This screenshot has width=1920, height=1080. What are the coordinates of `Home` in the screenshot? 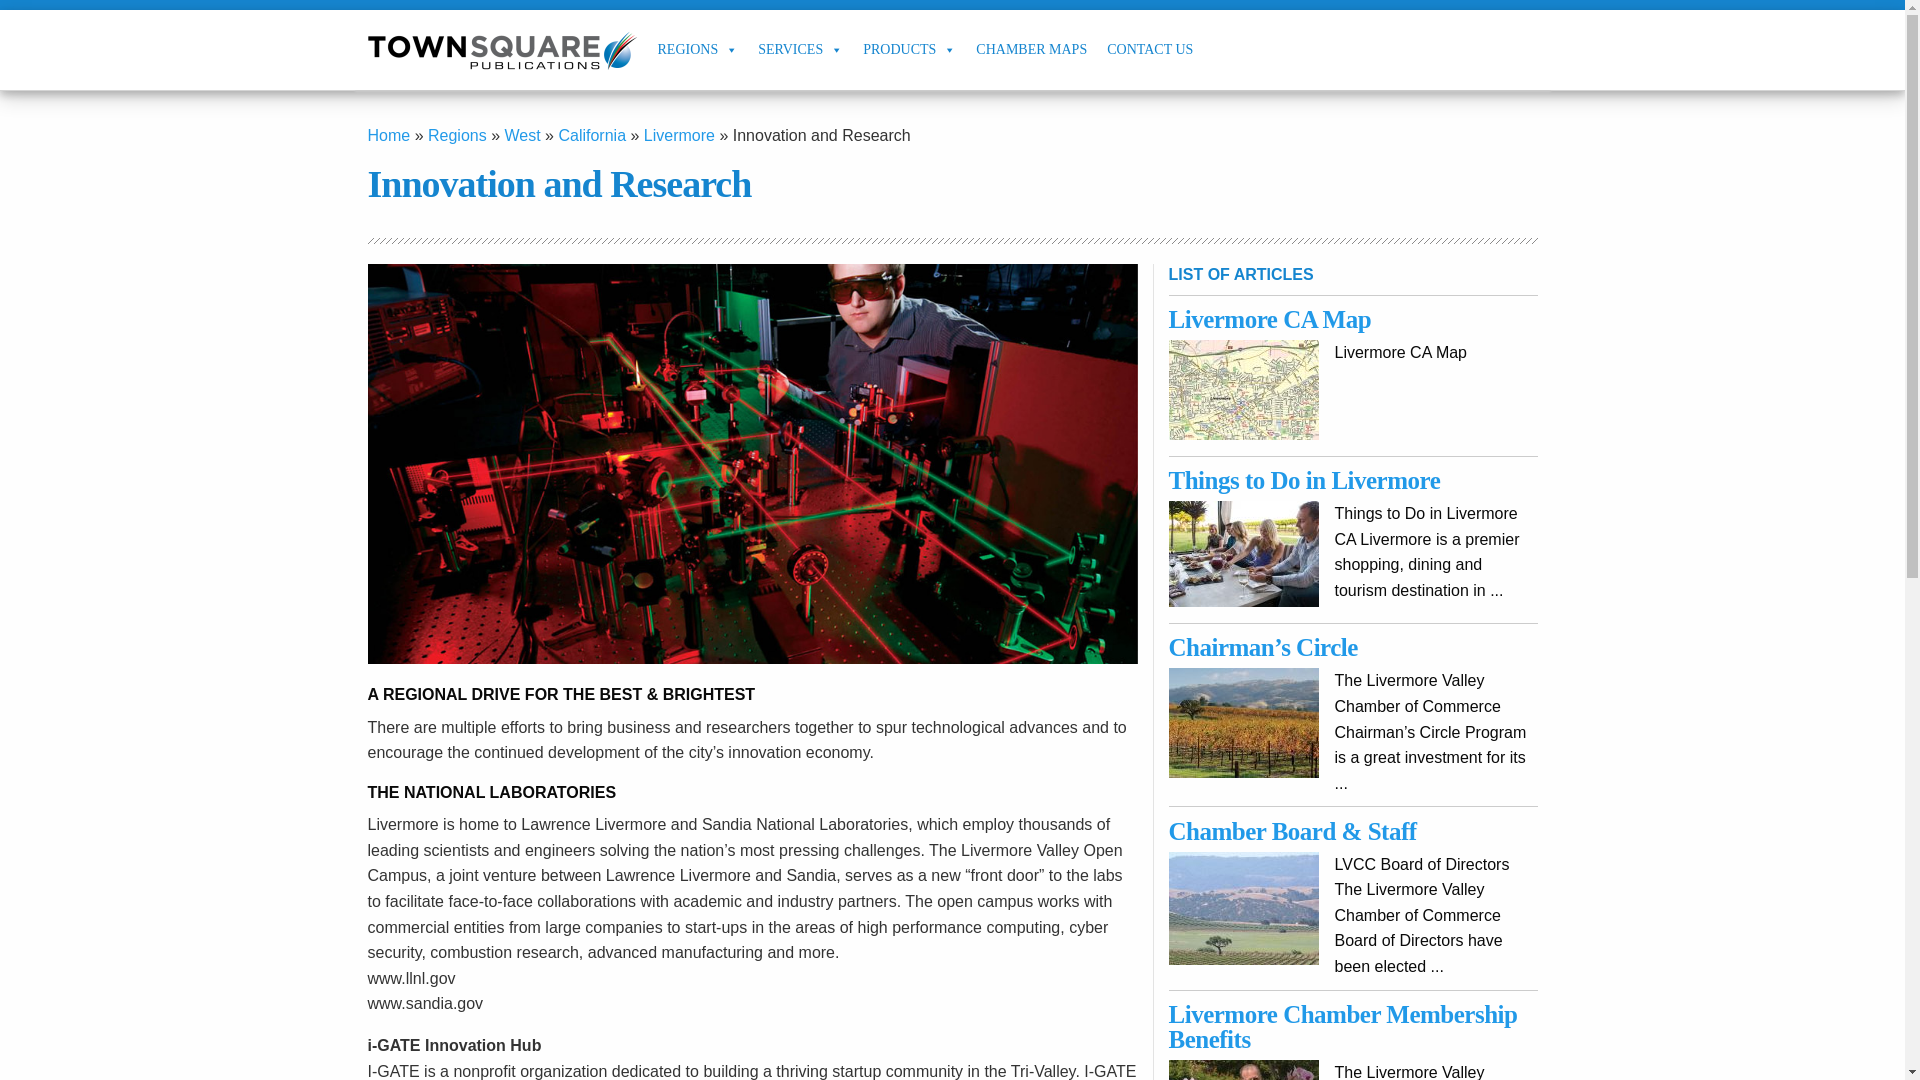 It's located at (389, 135).